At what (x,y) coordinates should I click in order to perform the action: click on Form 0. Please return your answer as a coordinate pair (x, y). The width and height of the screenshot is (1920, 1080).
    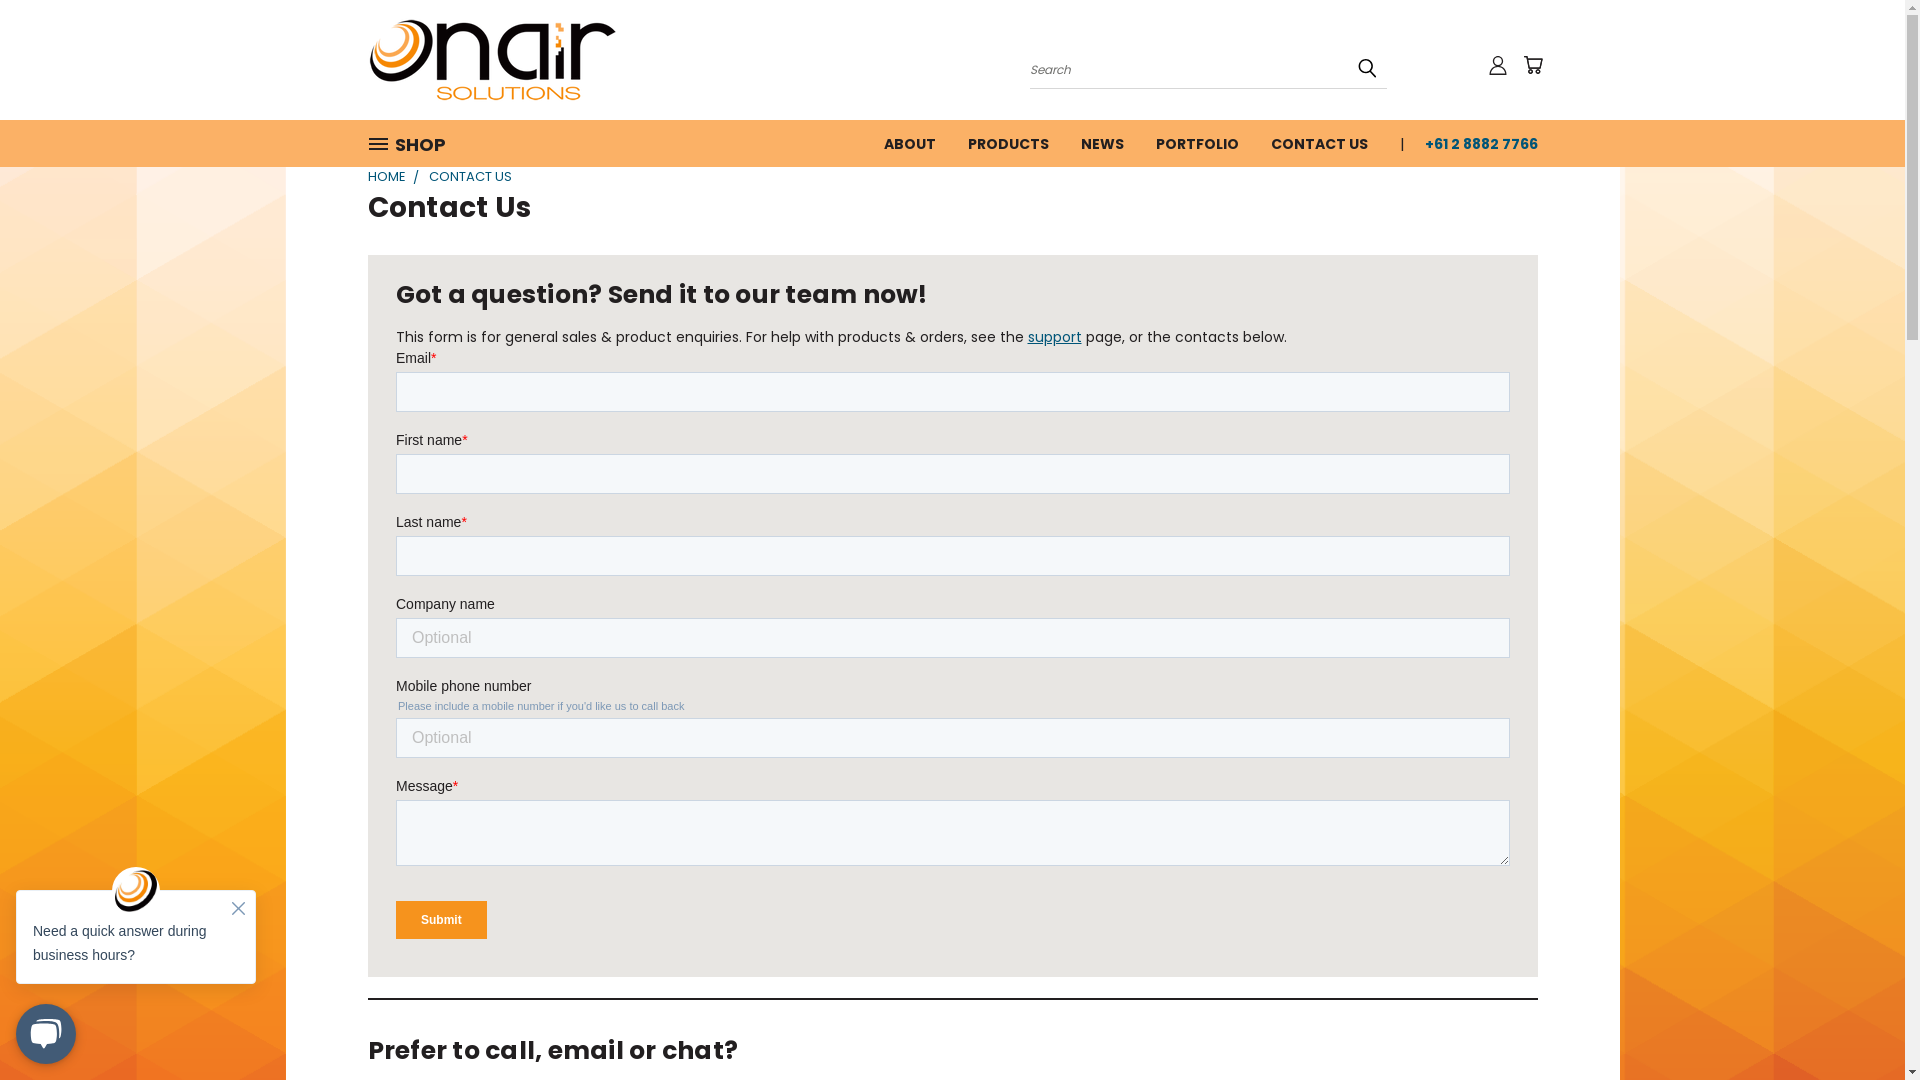
    Looking at the image, I should click on (953, 652).